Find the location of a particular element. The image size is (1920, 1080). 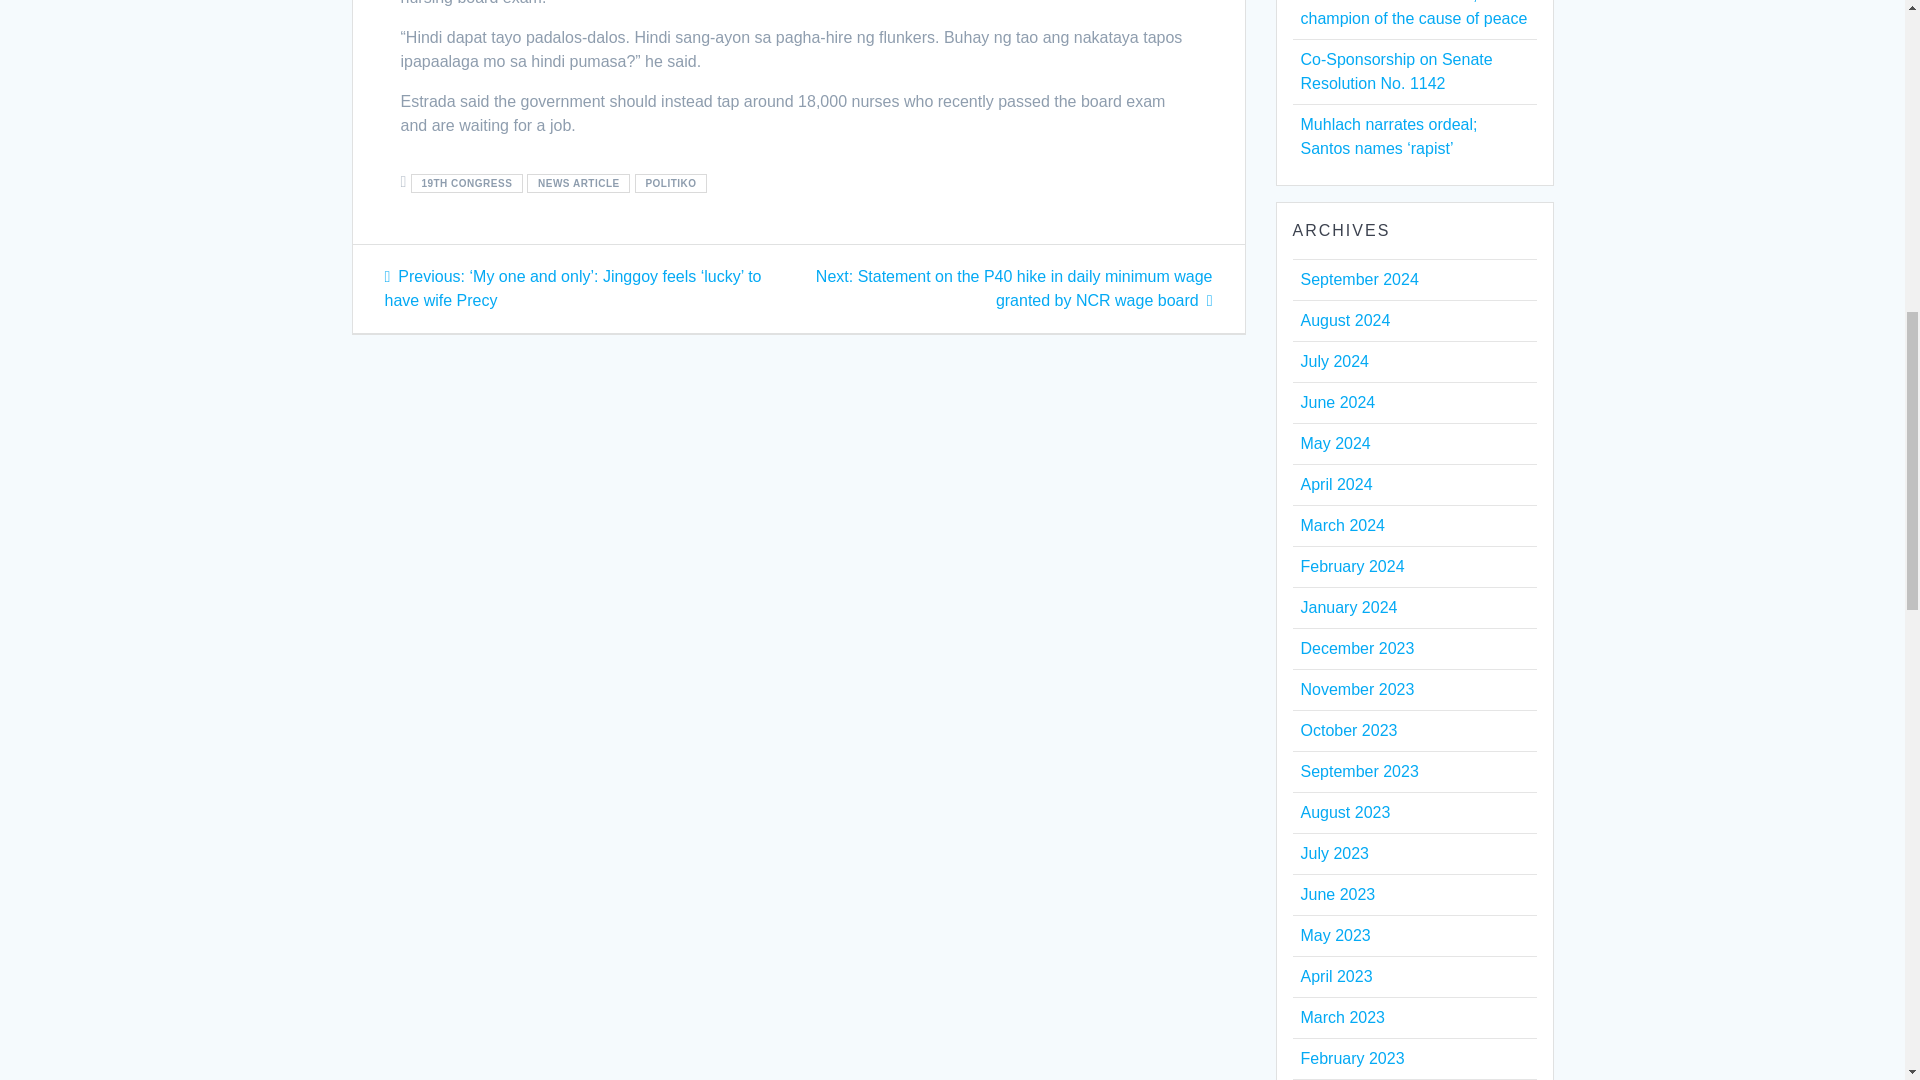

July 2024 is located at coordinates (1334, 362).